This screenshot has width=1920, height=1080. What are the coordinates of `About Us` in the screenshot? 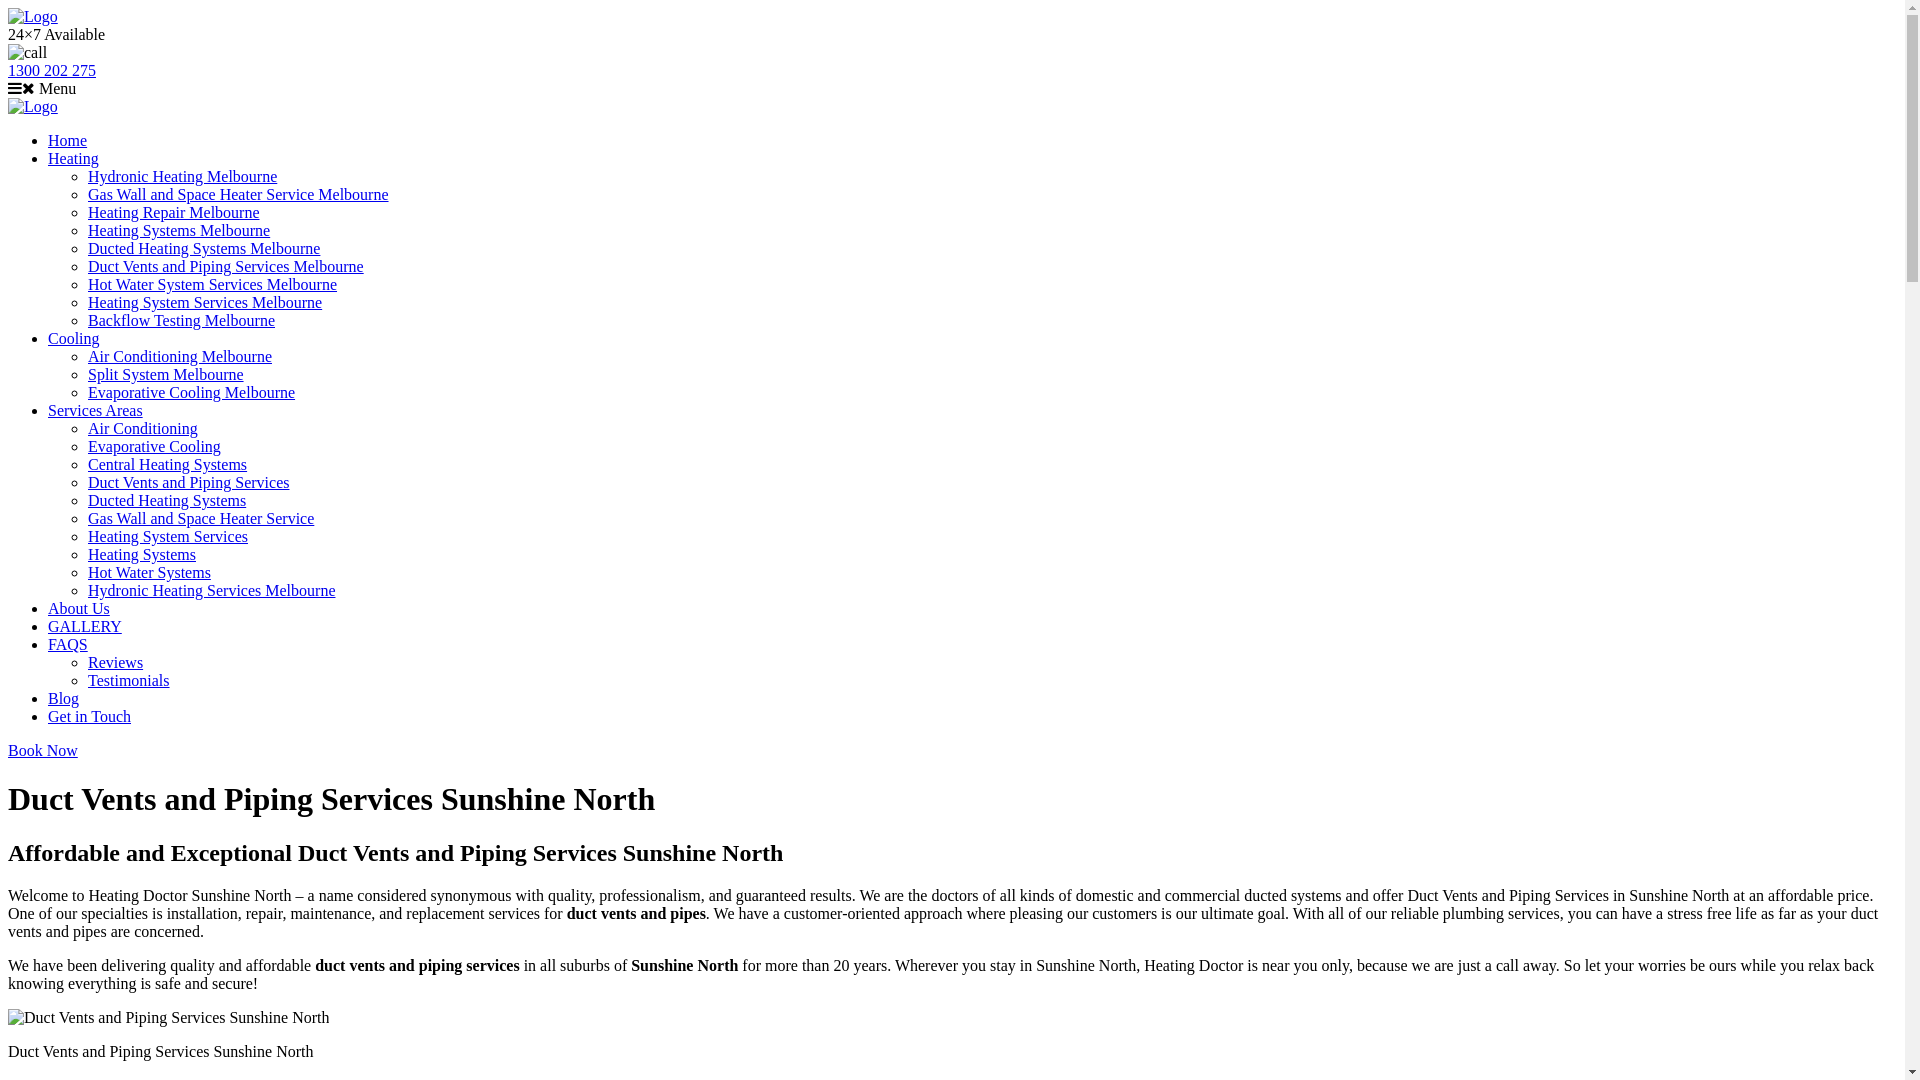 It's located at (79, 608).